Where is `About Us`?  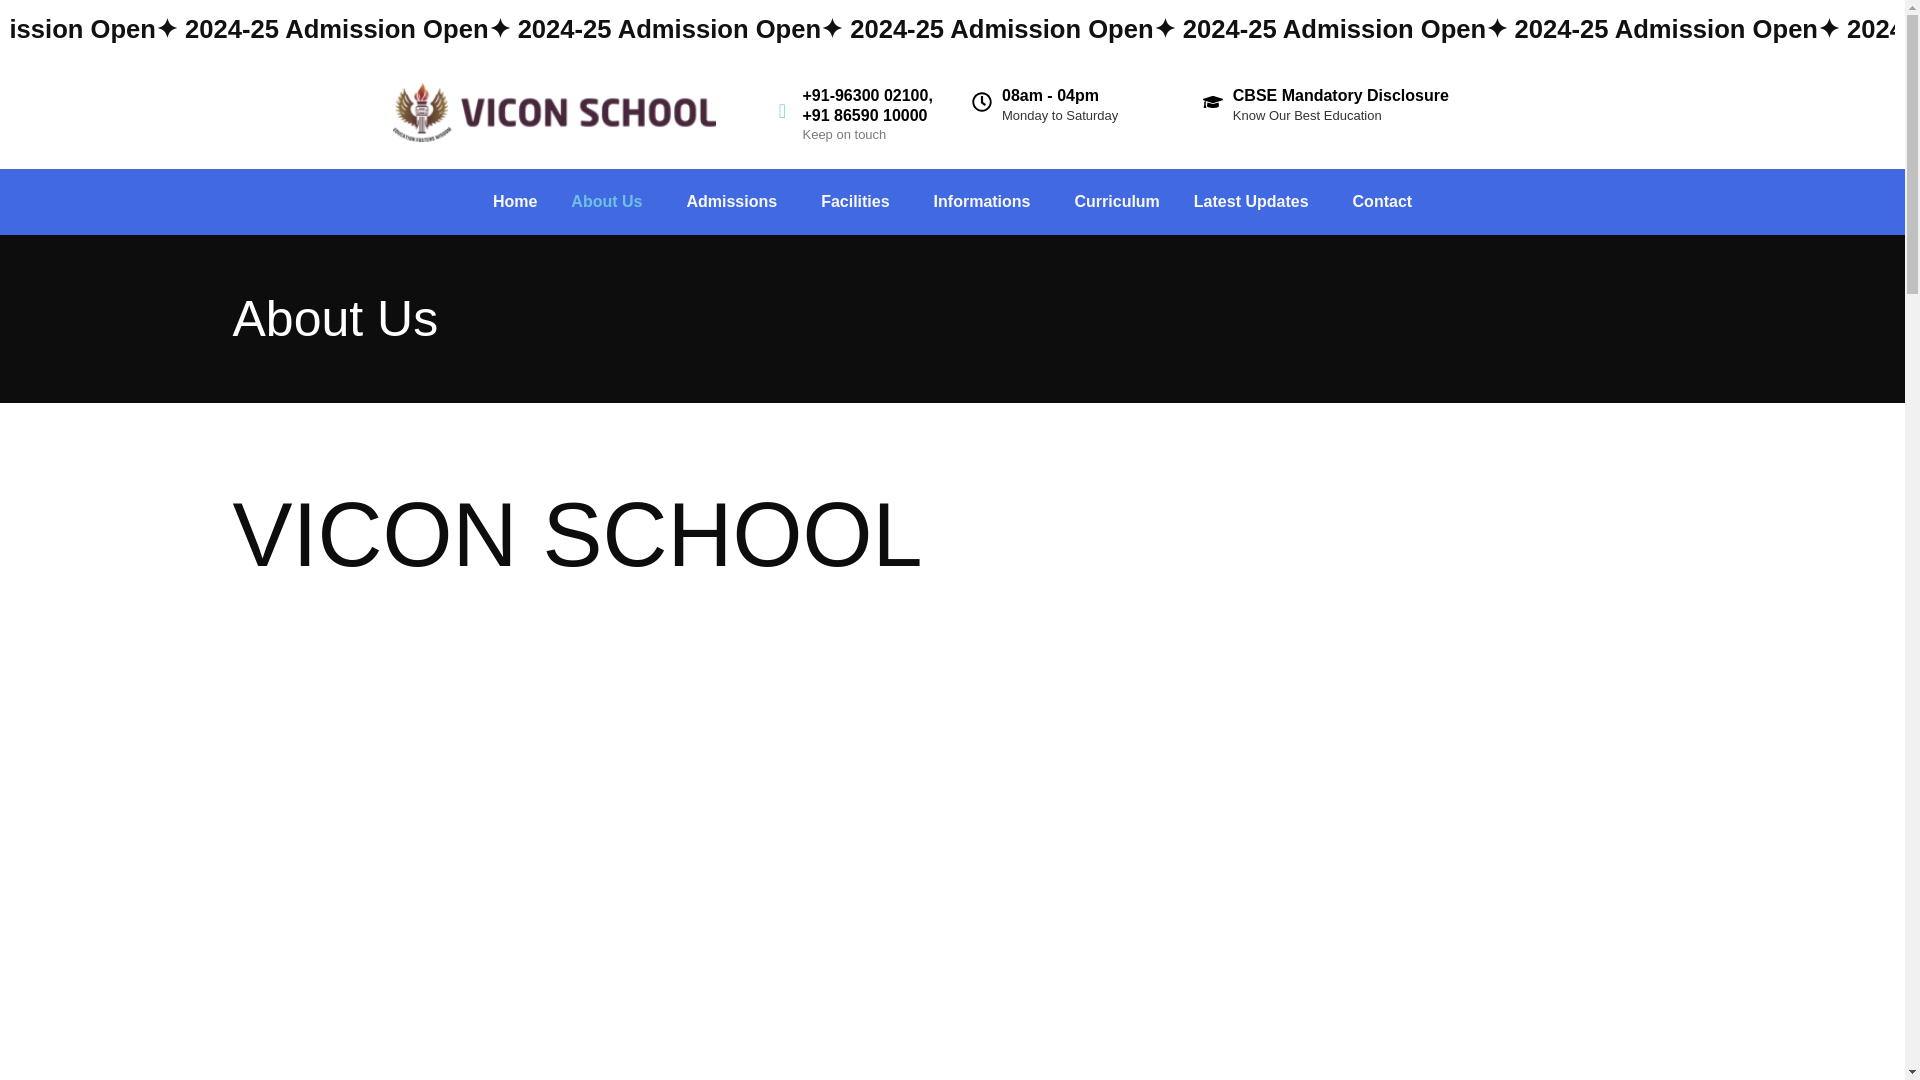
About Us is located at coordinates (611, 202).